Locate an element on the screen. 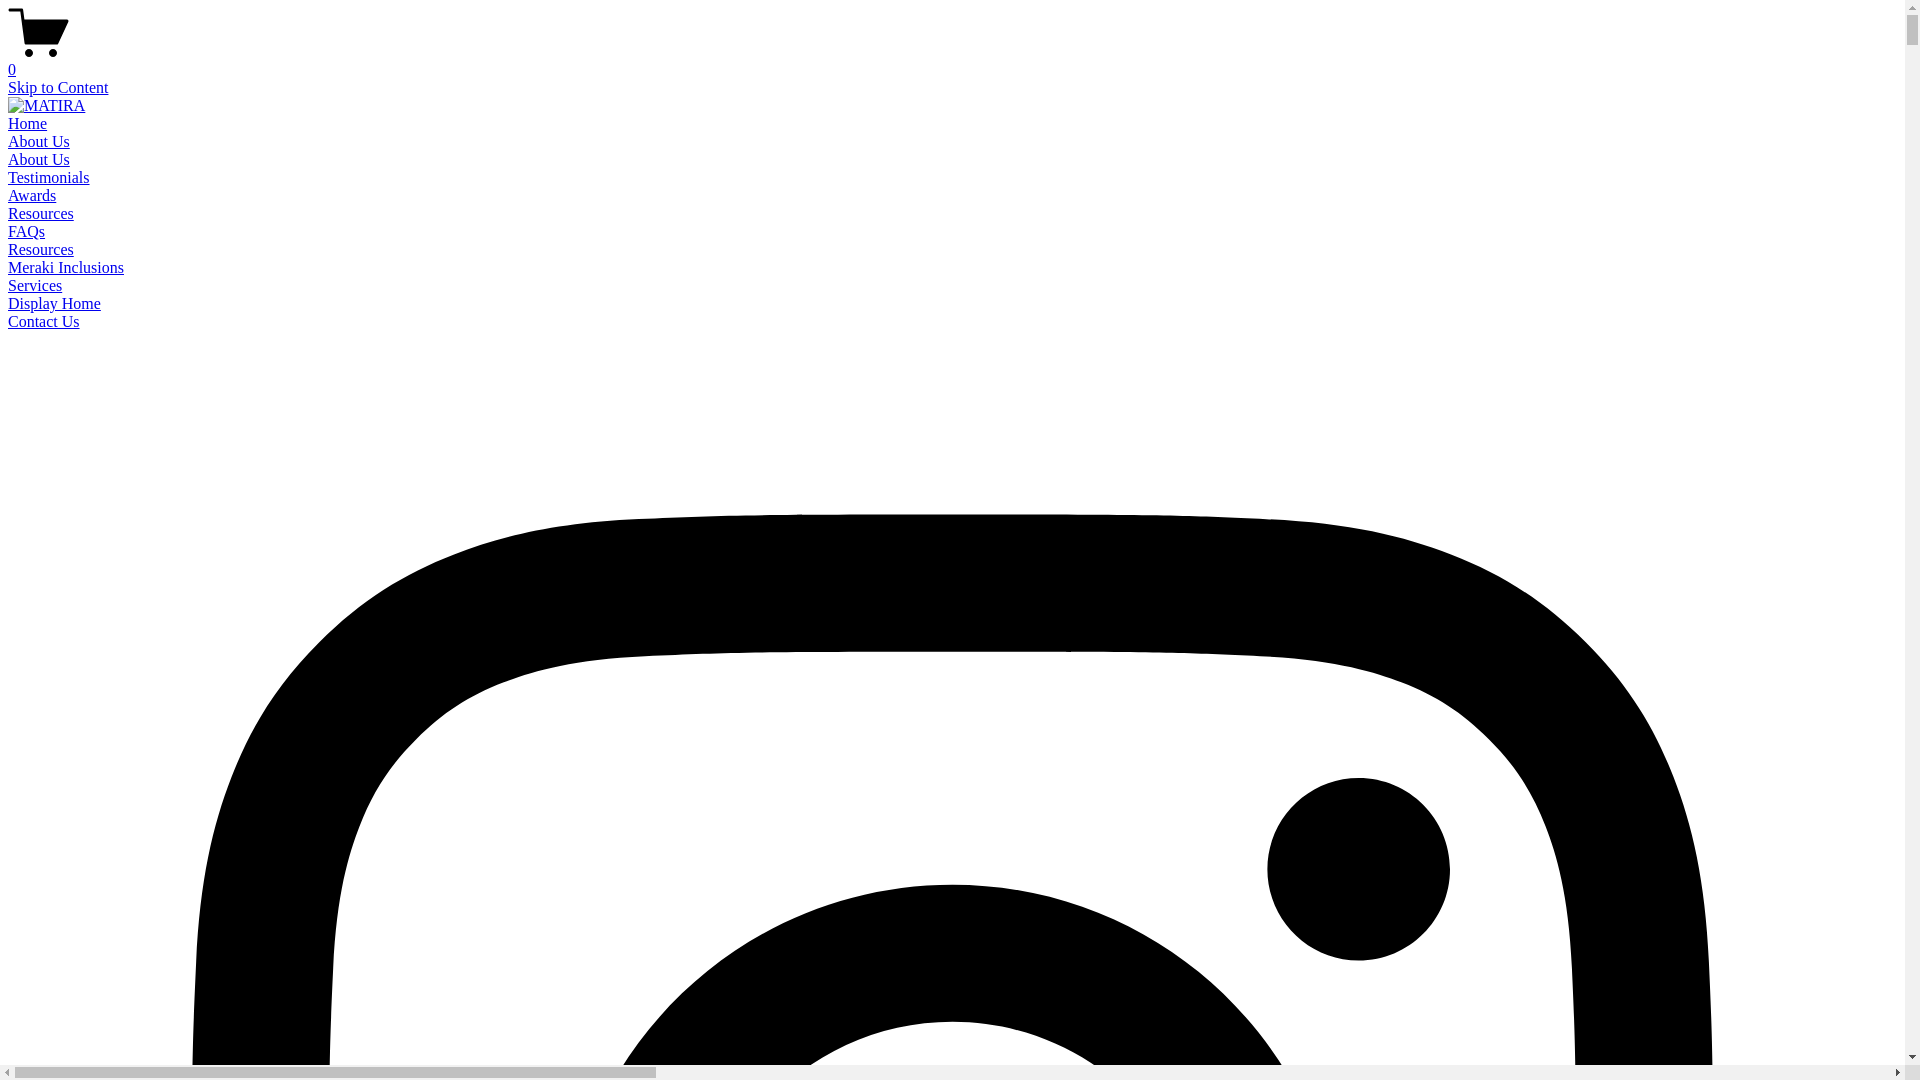 Image resolution: width=1920 pixels, height=1080 pixels. Resources is located at coordinates (41, 250).